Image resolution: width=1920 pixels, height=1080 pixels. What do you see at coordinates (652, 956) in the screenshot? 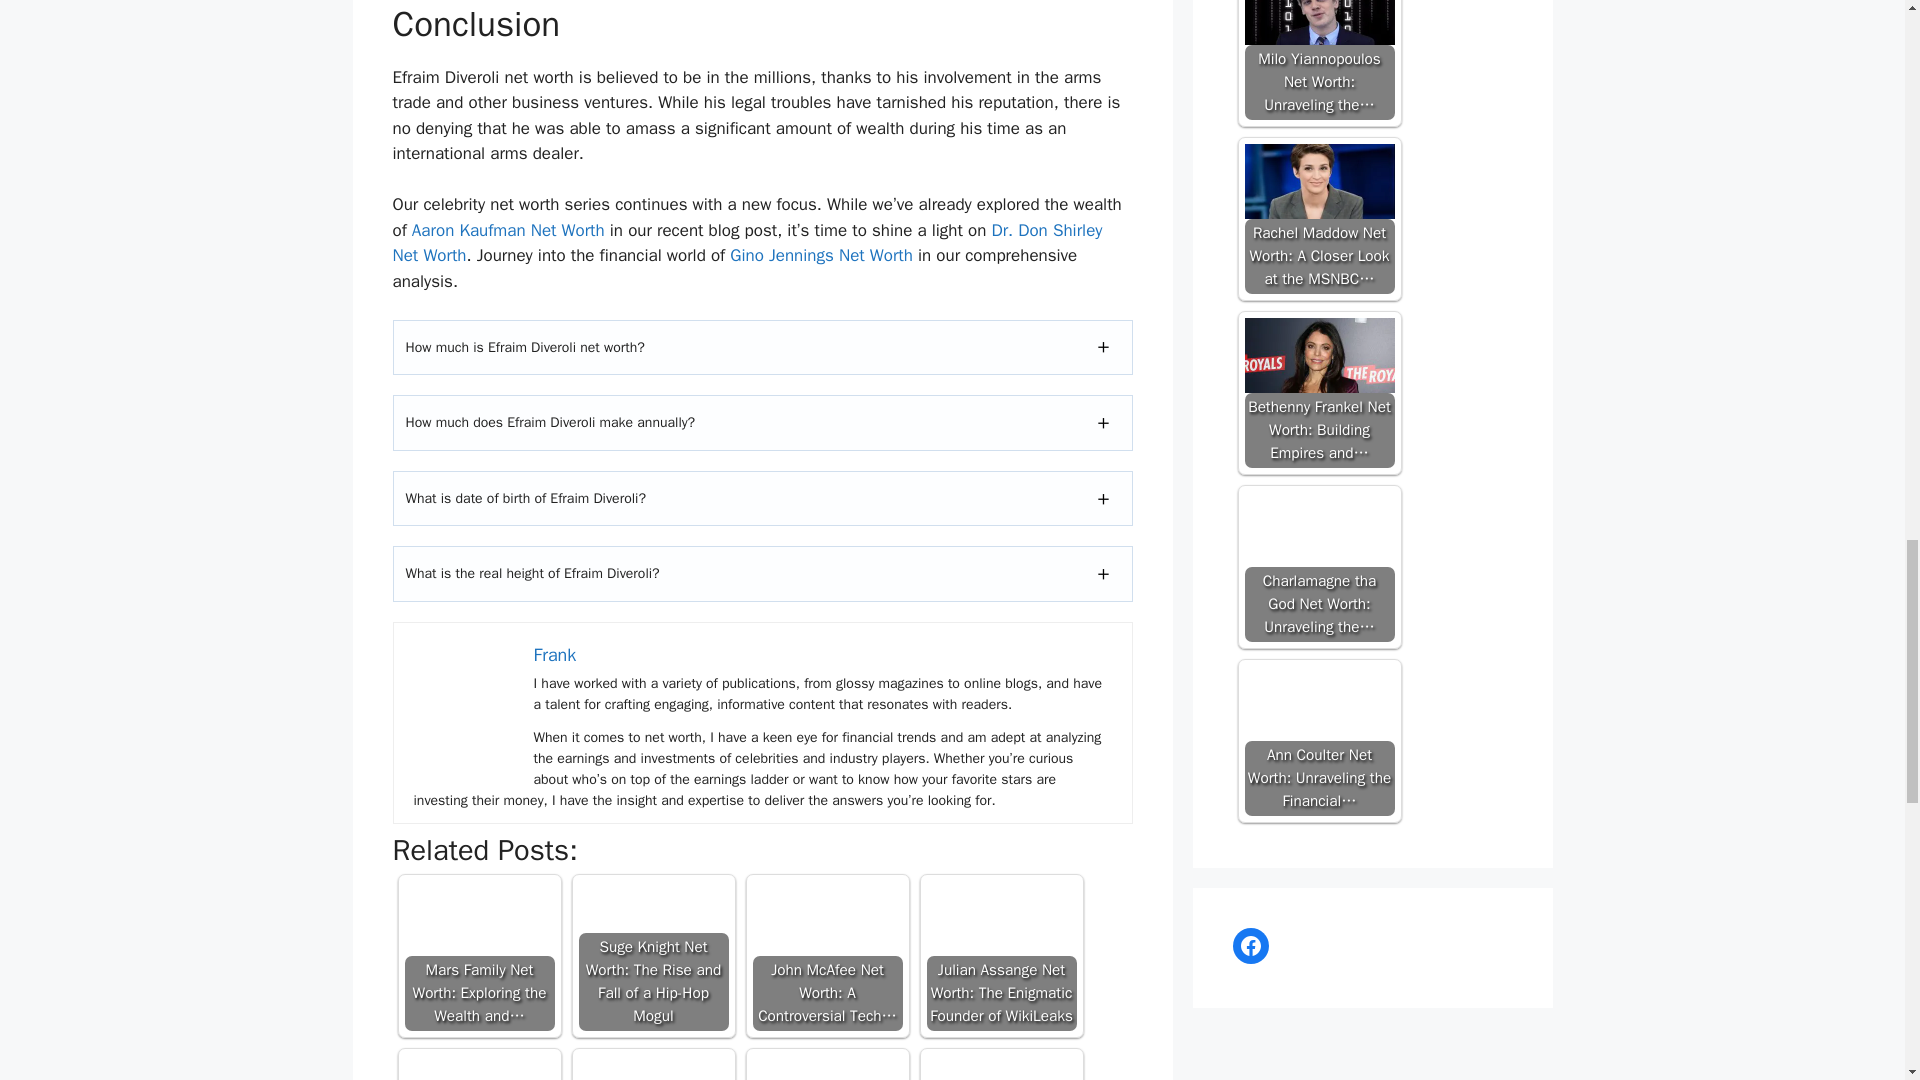
I see `Suge Knight Net Worth: The Rise and Fall of a Hip-Hop Mogul` at bounding box center [652, 956].